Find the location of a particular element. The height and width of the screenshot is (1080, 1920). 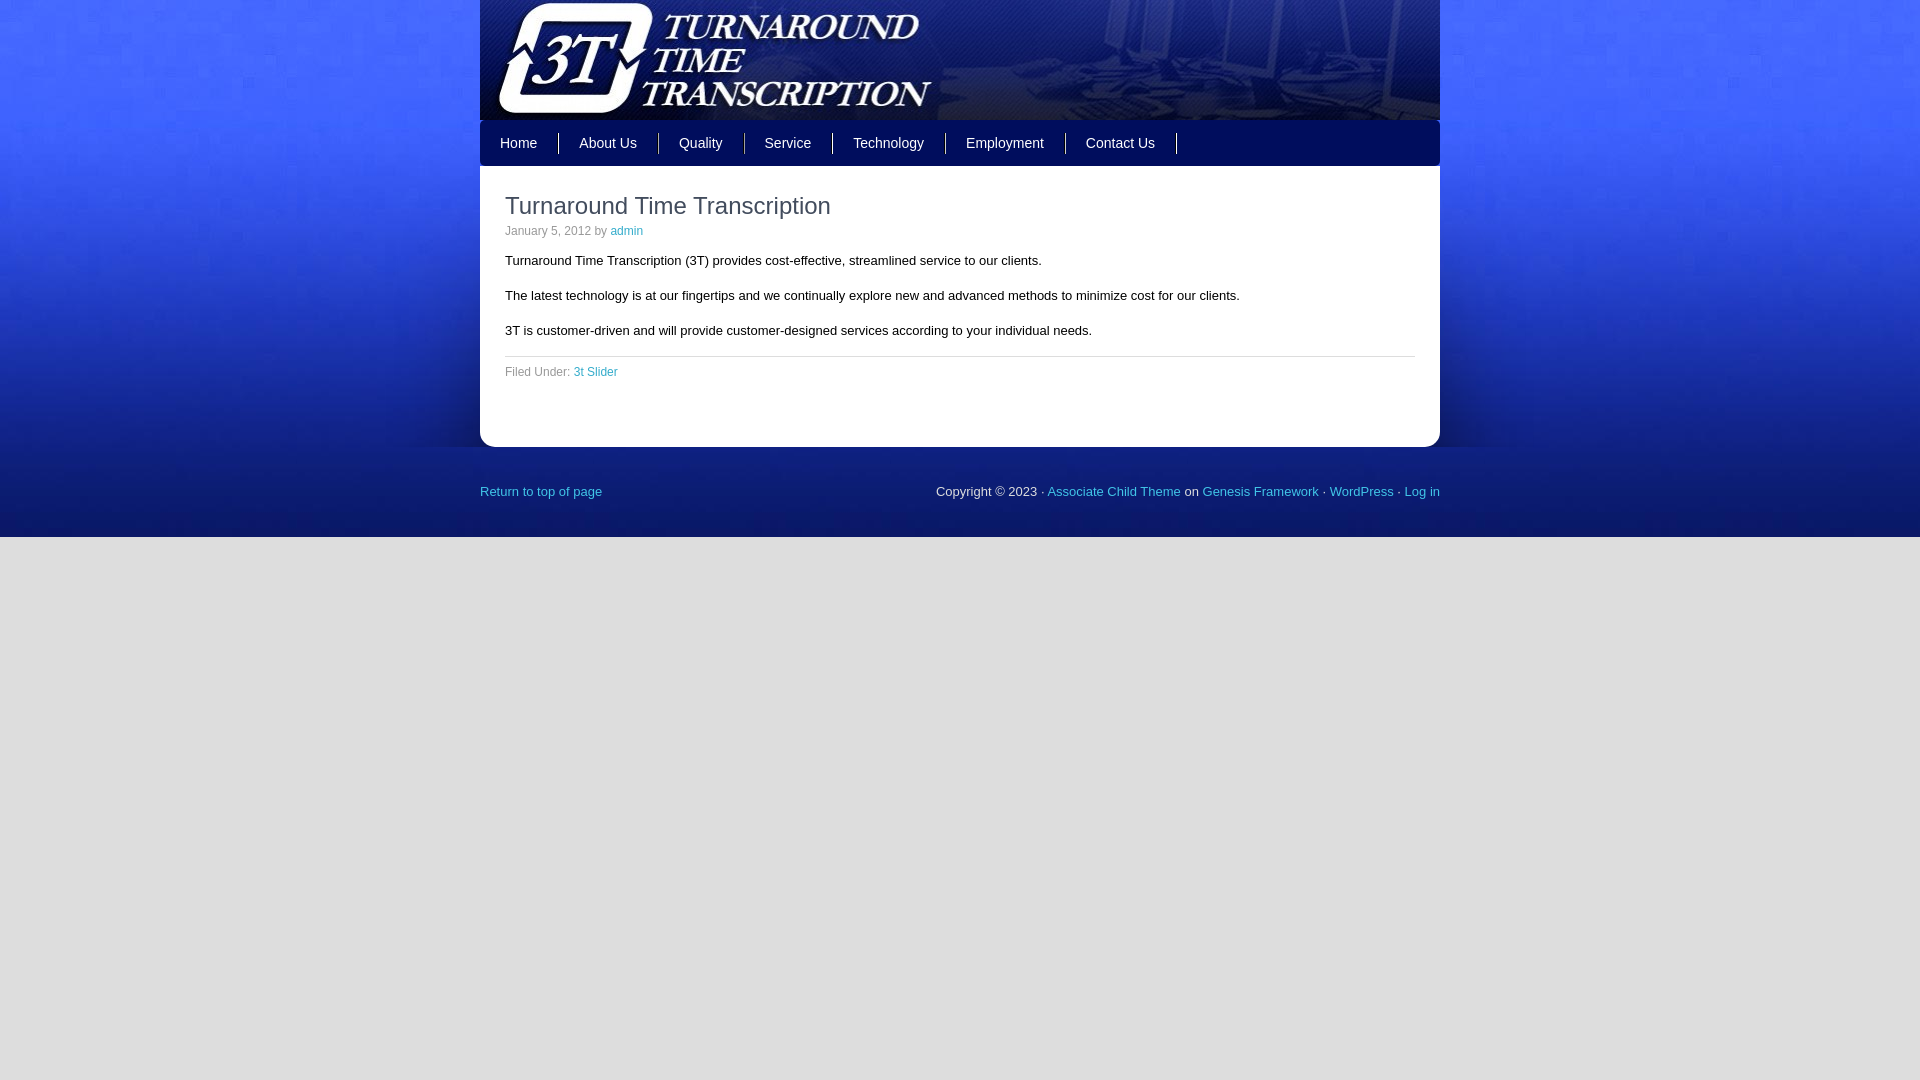

admin is located at coordinates (626, 231).